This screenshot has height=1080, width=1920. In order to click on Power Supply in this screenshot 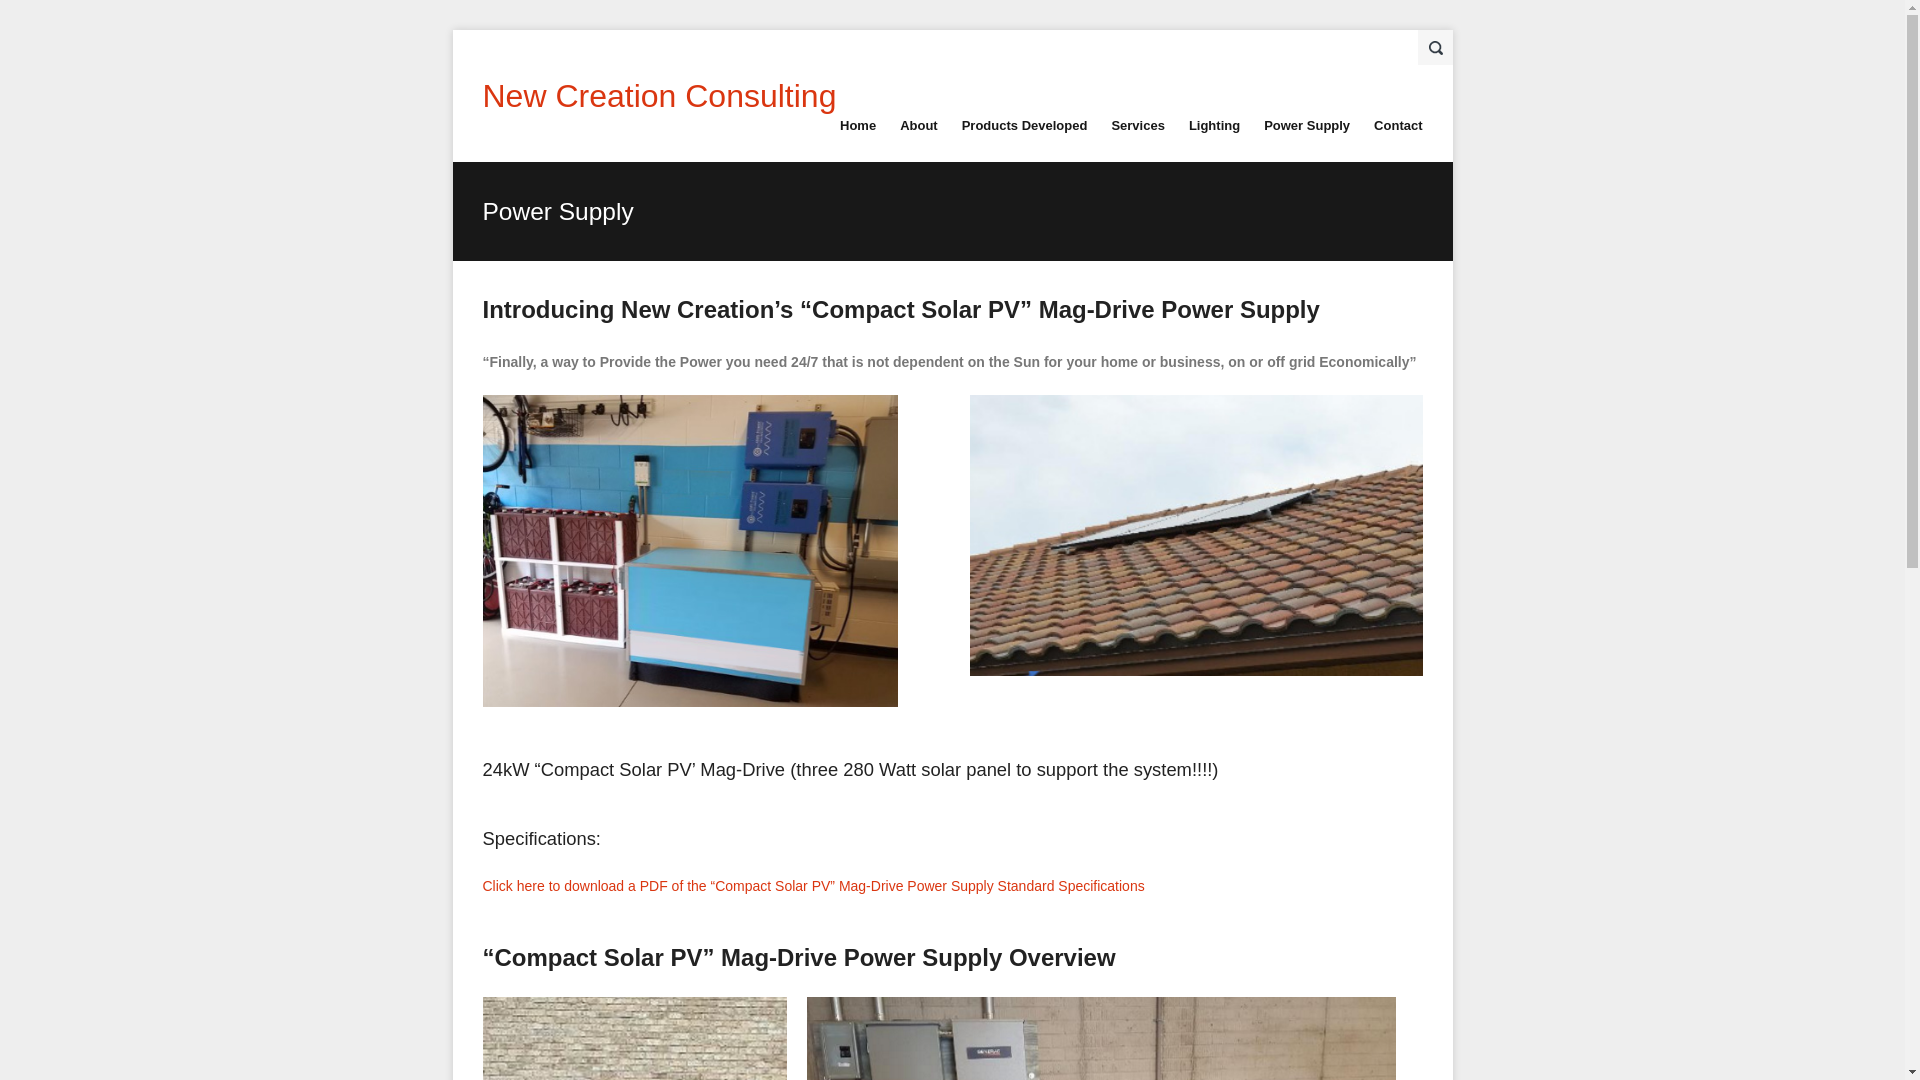, I will do `click(1306, 126)`.